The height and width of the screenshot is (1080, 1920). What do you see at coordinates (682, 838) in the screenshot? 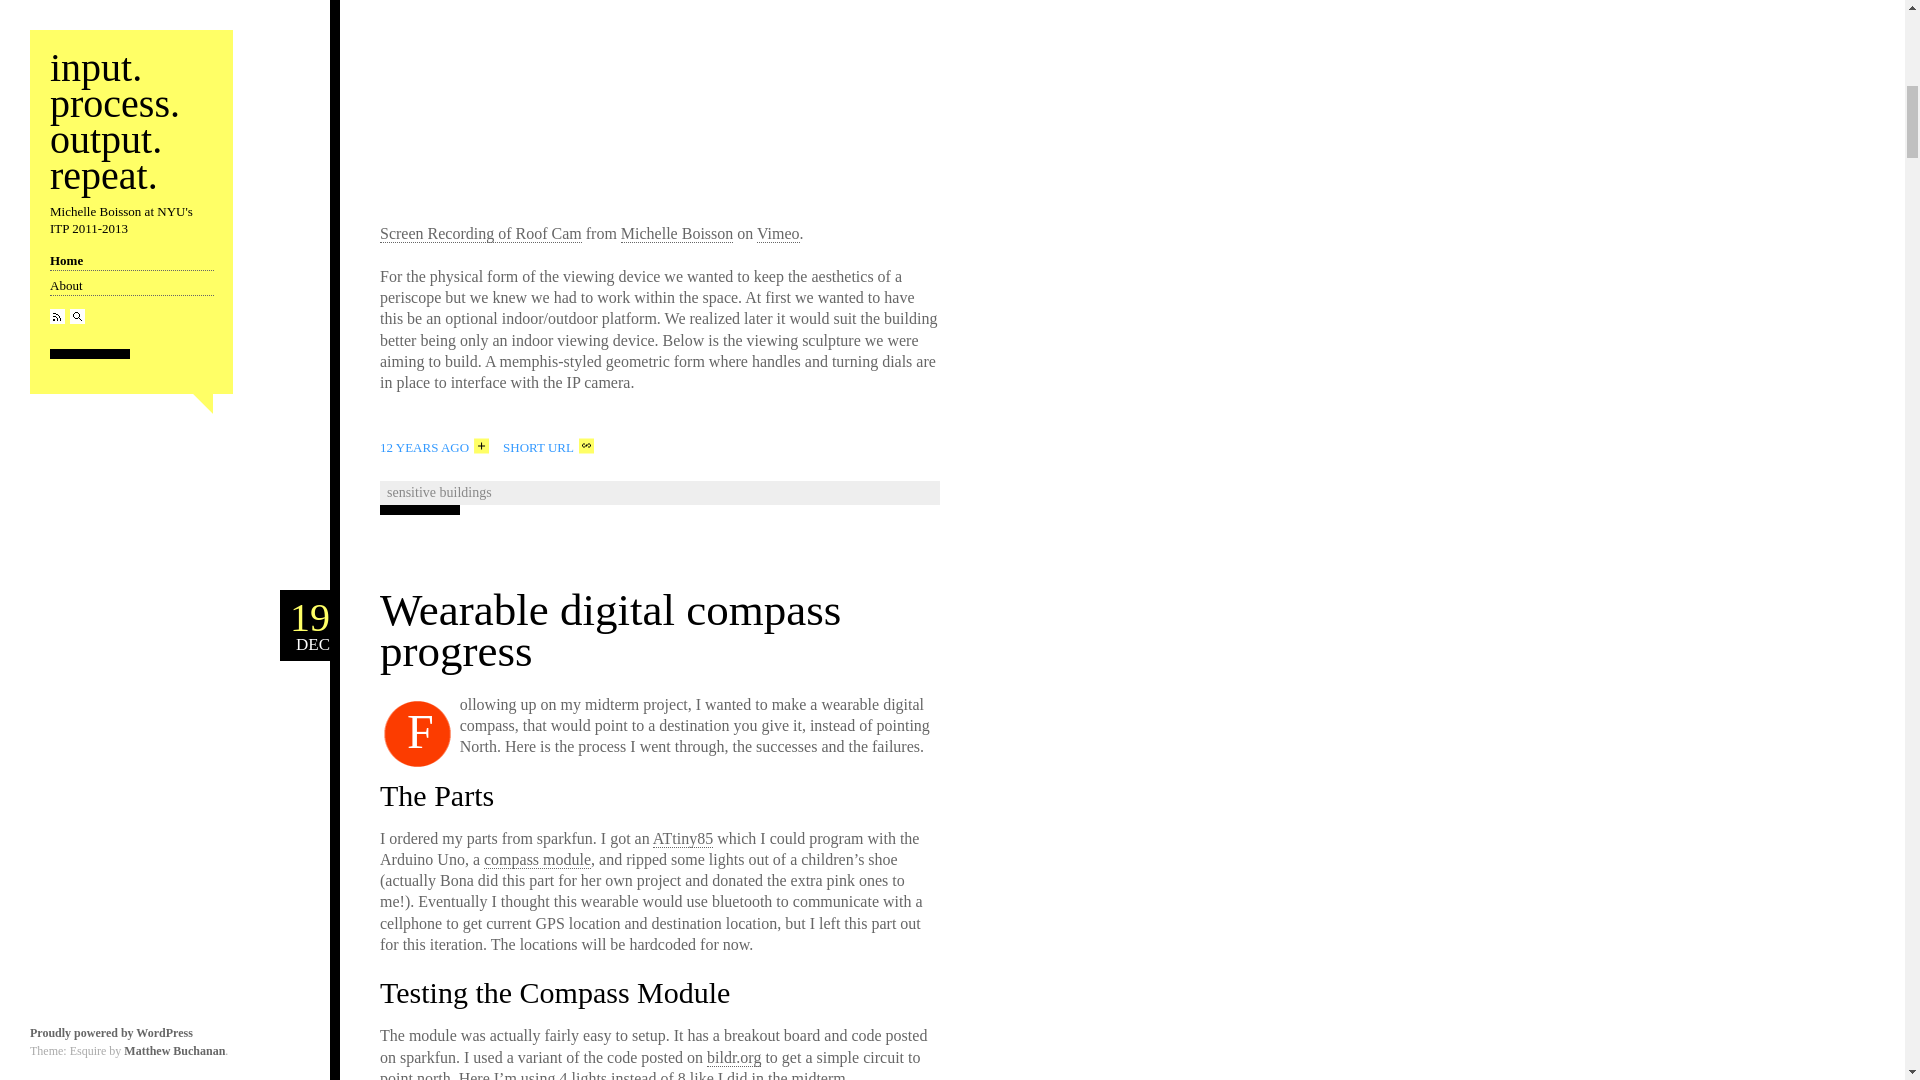
I see `SHORT URL` at bounding box center [682, 838].